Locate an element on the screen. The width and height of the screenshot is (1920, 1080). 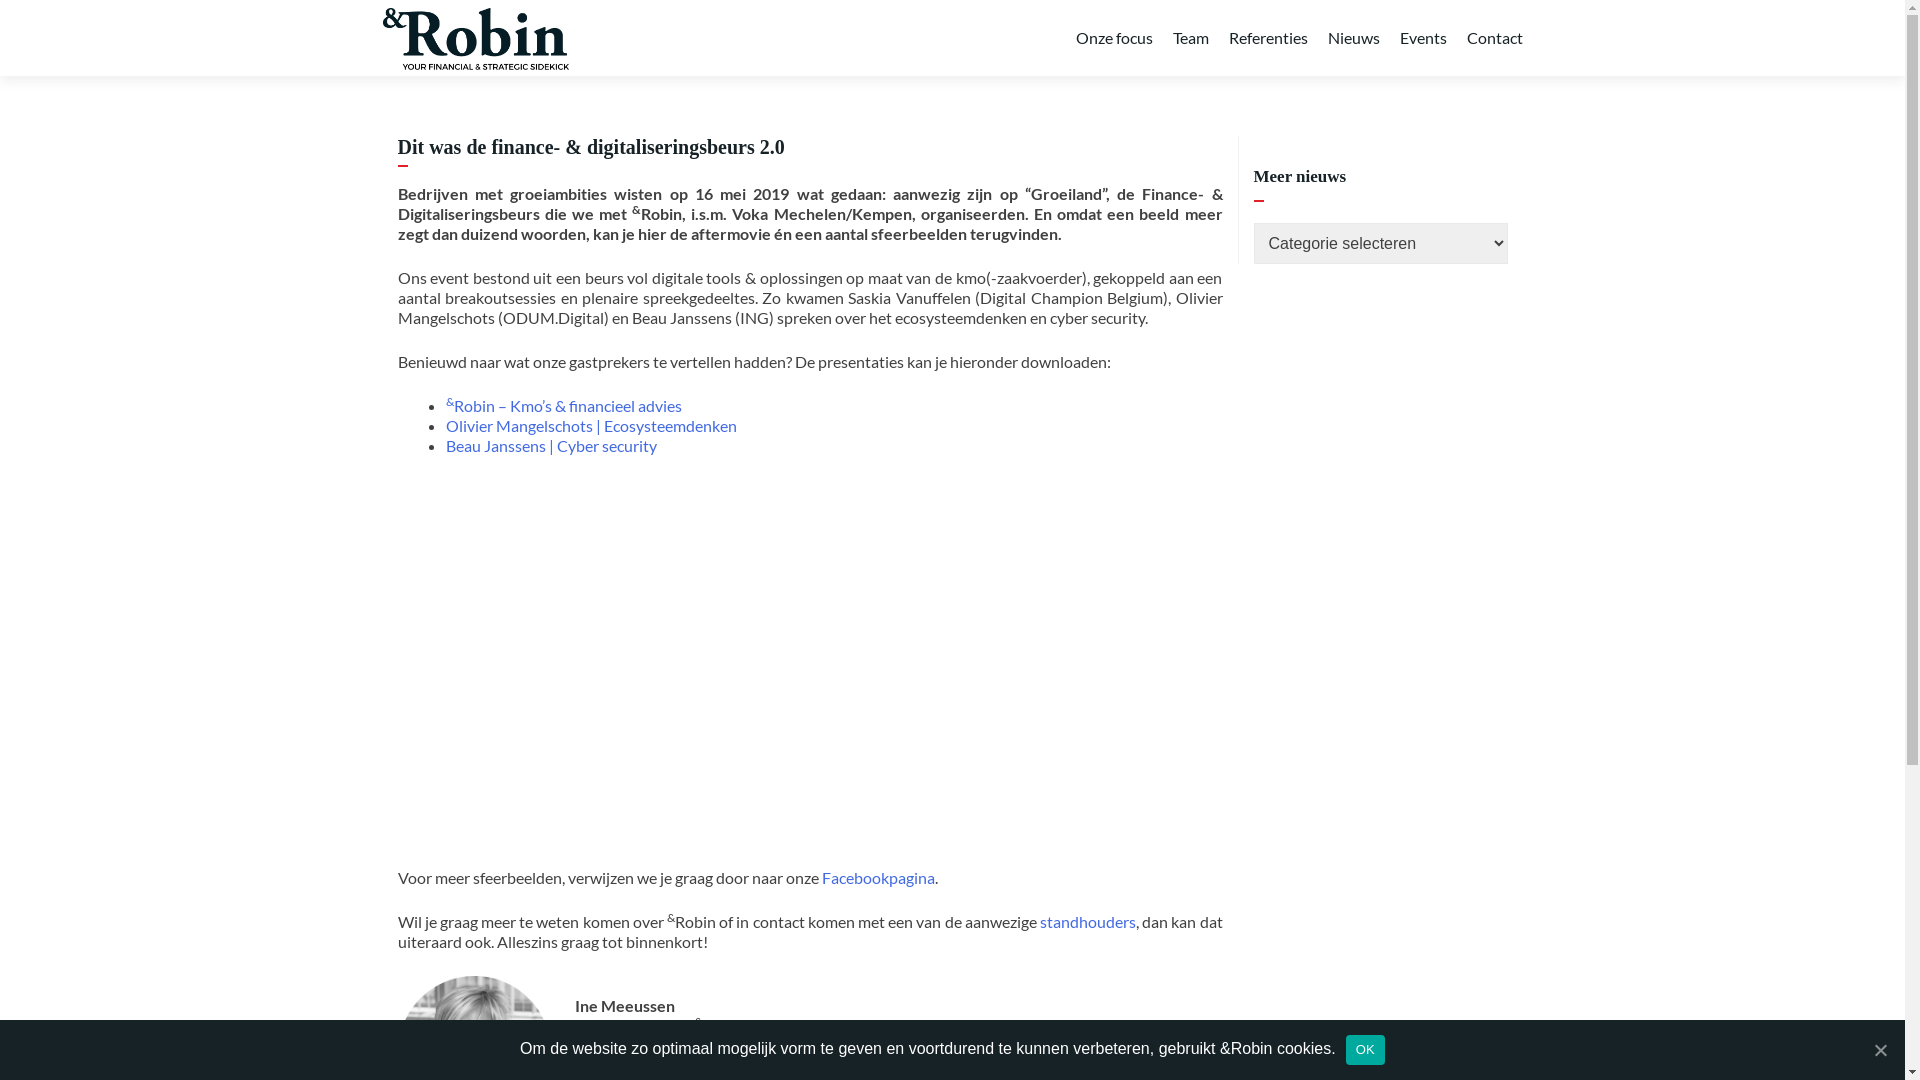
Nieuws is located at coordinates (1354, 38).